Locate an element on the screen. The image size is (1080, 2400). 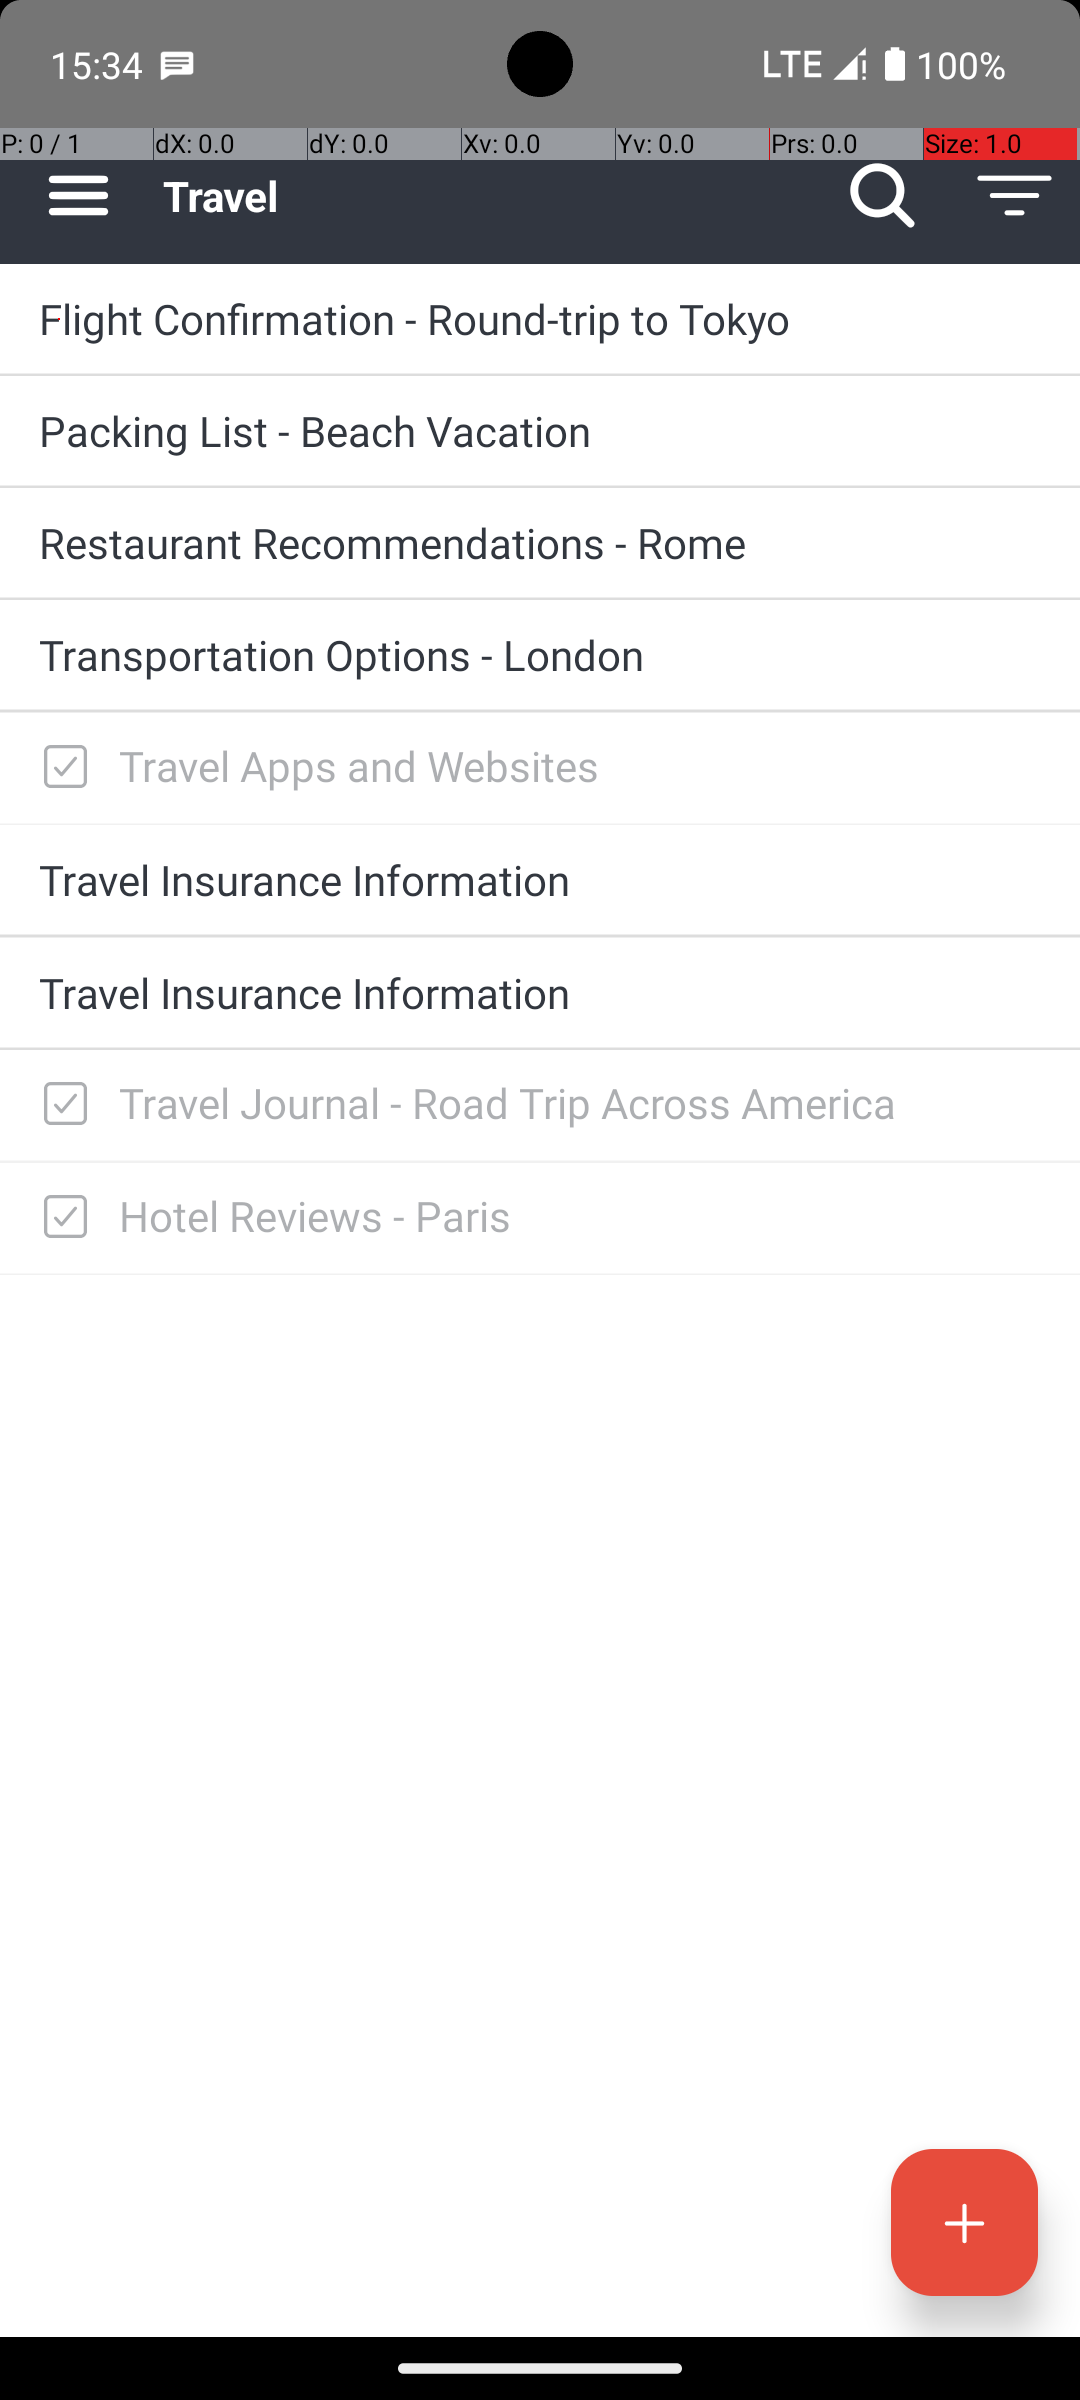
Travel Journal - Road Trip Across America is located at coordinates (580, 1102).